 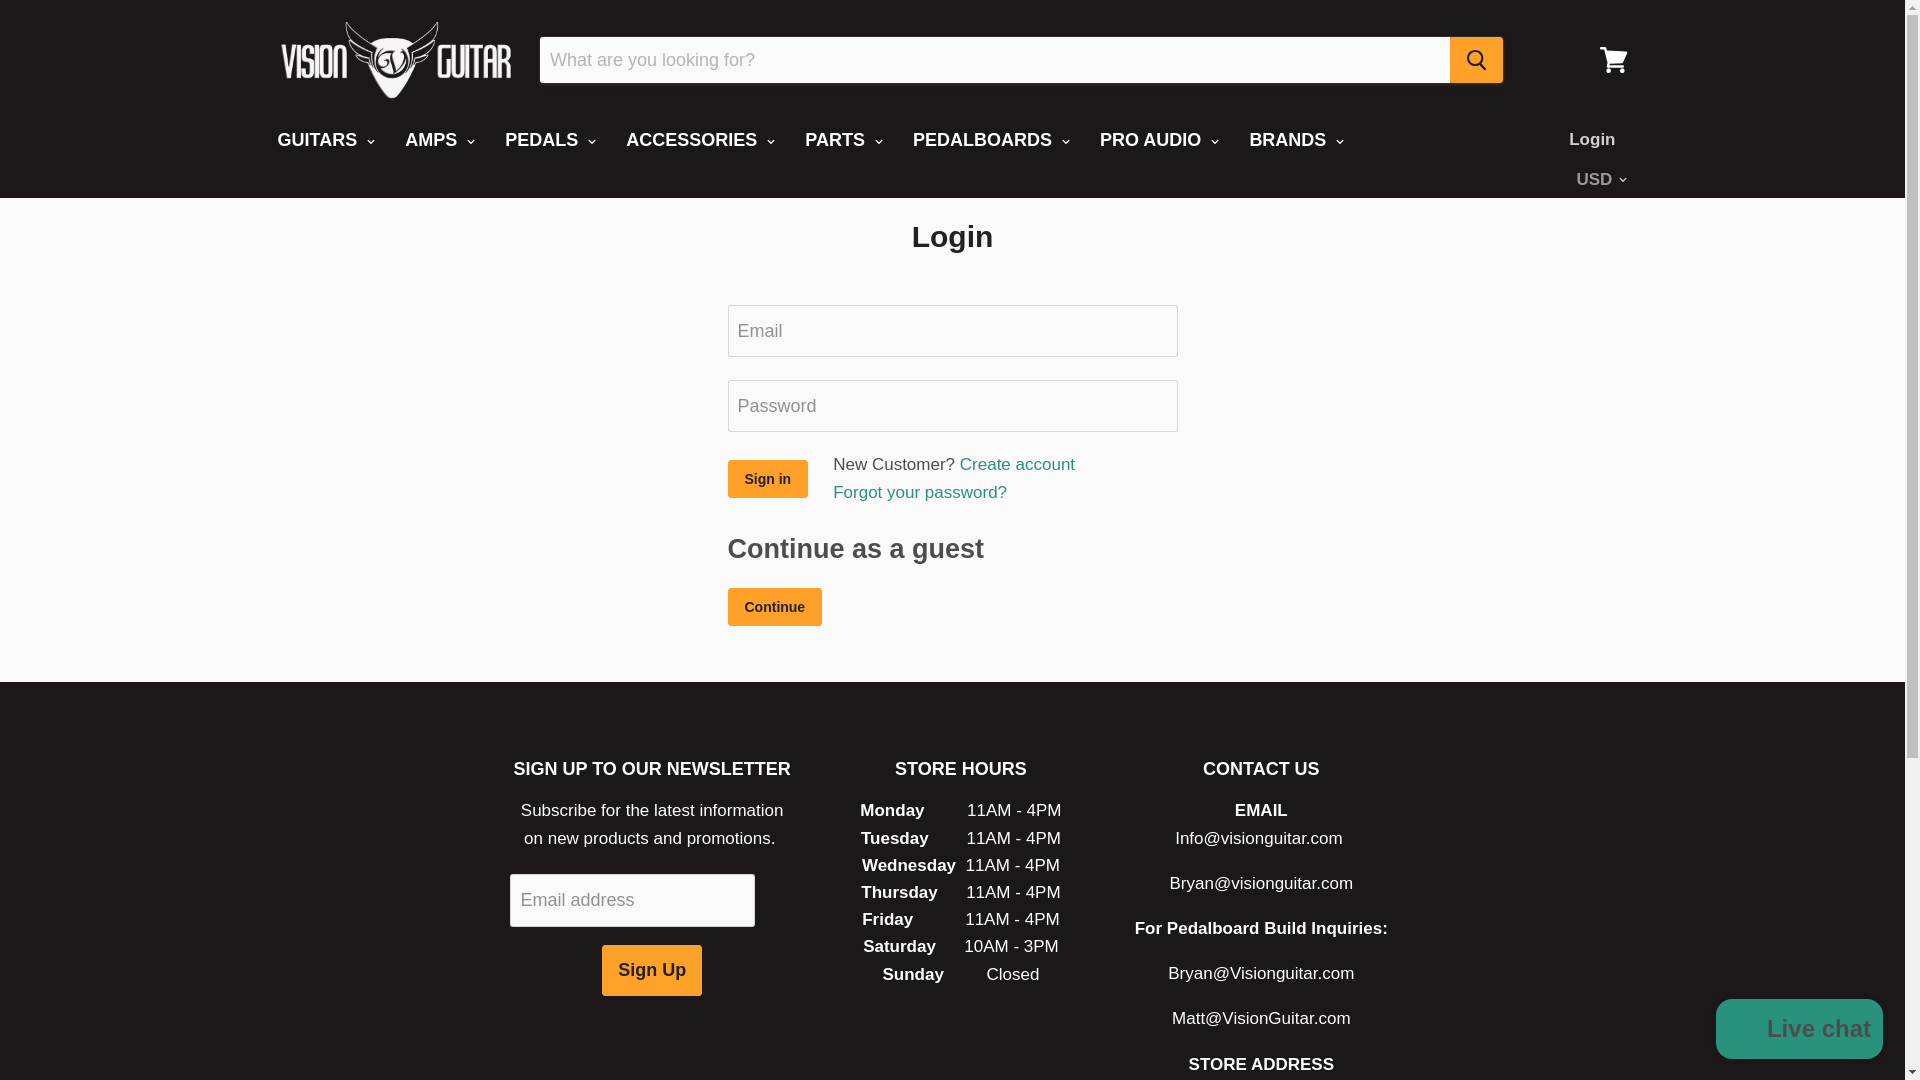 I want to click on ACCESSORIES, so click(x=698, y=140).